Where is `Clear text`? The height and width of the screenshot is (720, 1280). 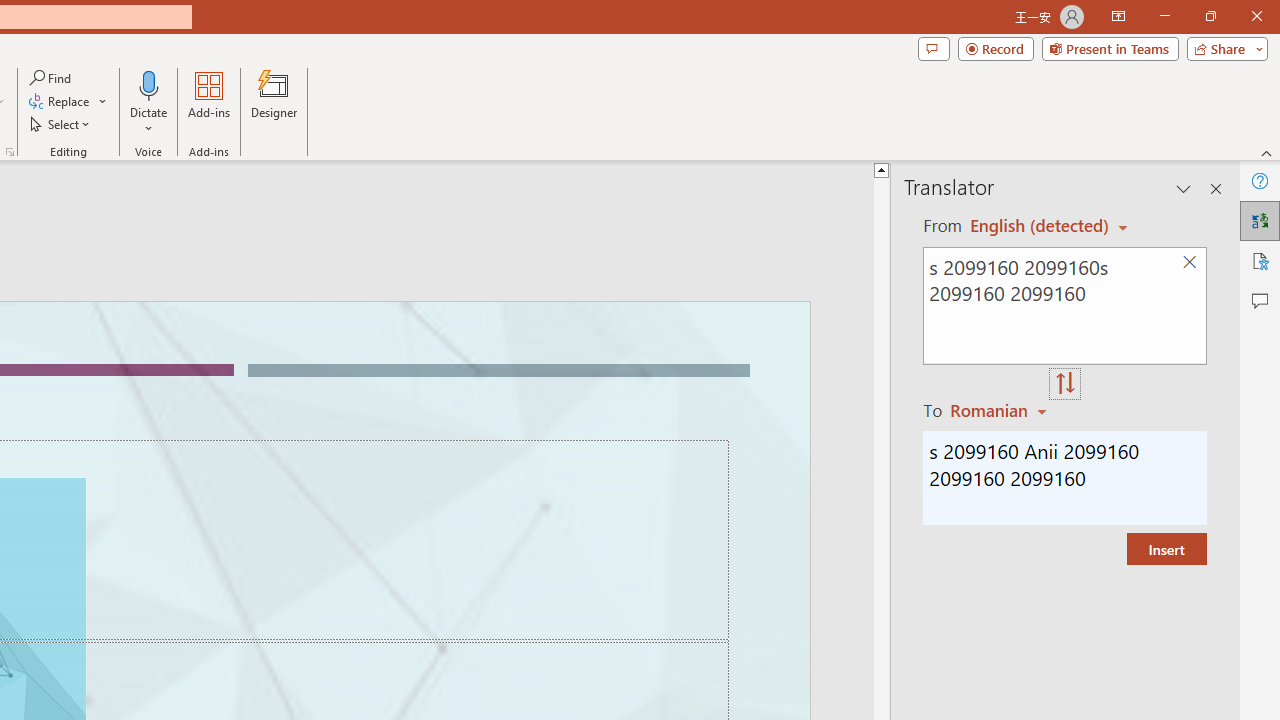 Clear text is located at coordinates (1189, 262).